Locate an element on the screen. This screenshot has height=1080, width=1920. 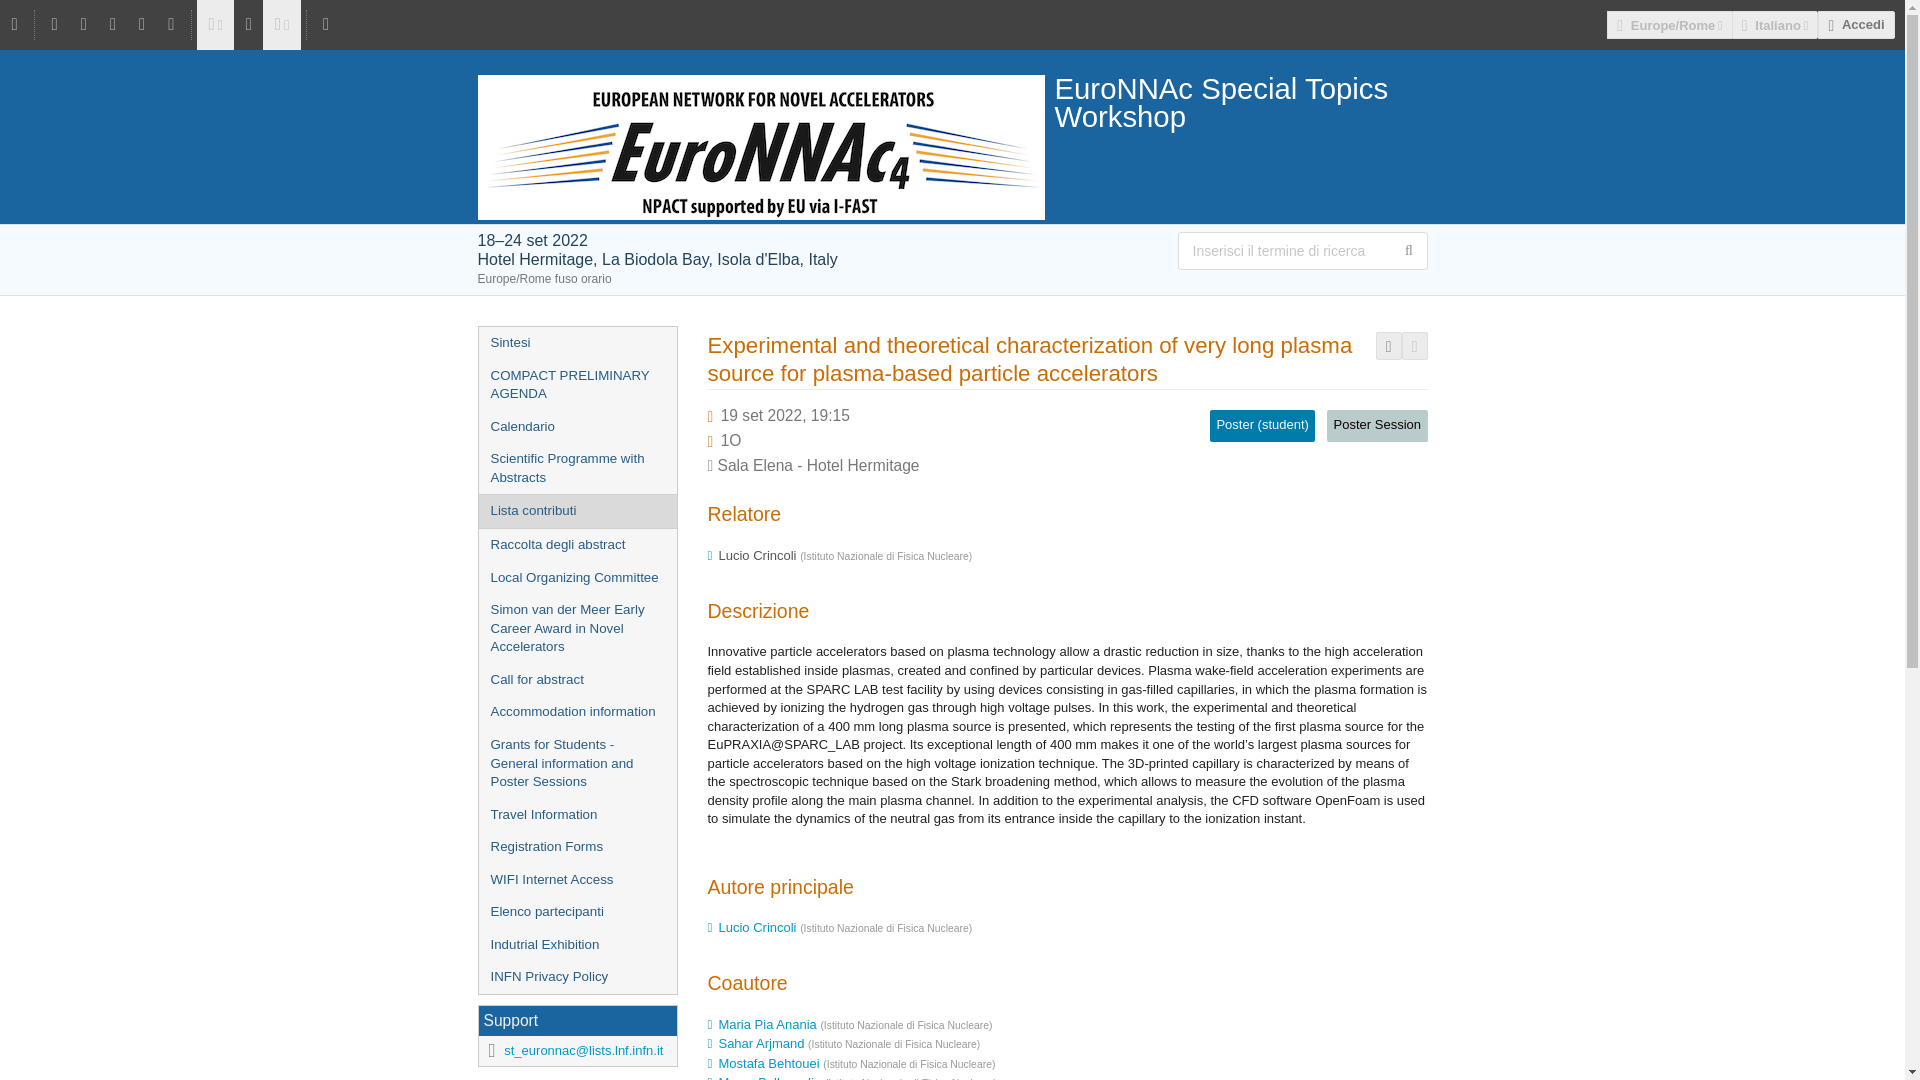
Lista contributi is located at coordinates (576, 511).